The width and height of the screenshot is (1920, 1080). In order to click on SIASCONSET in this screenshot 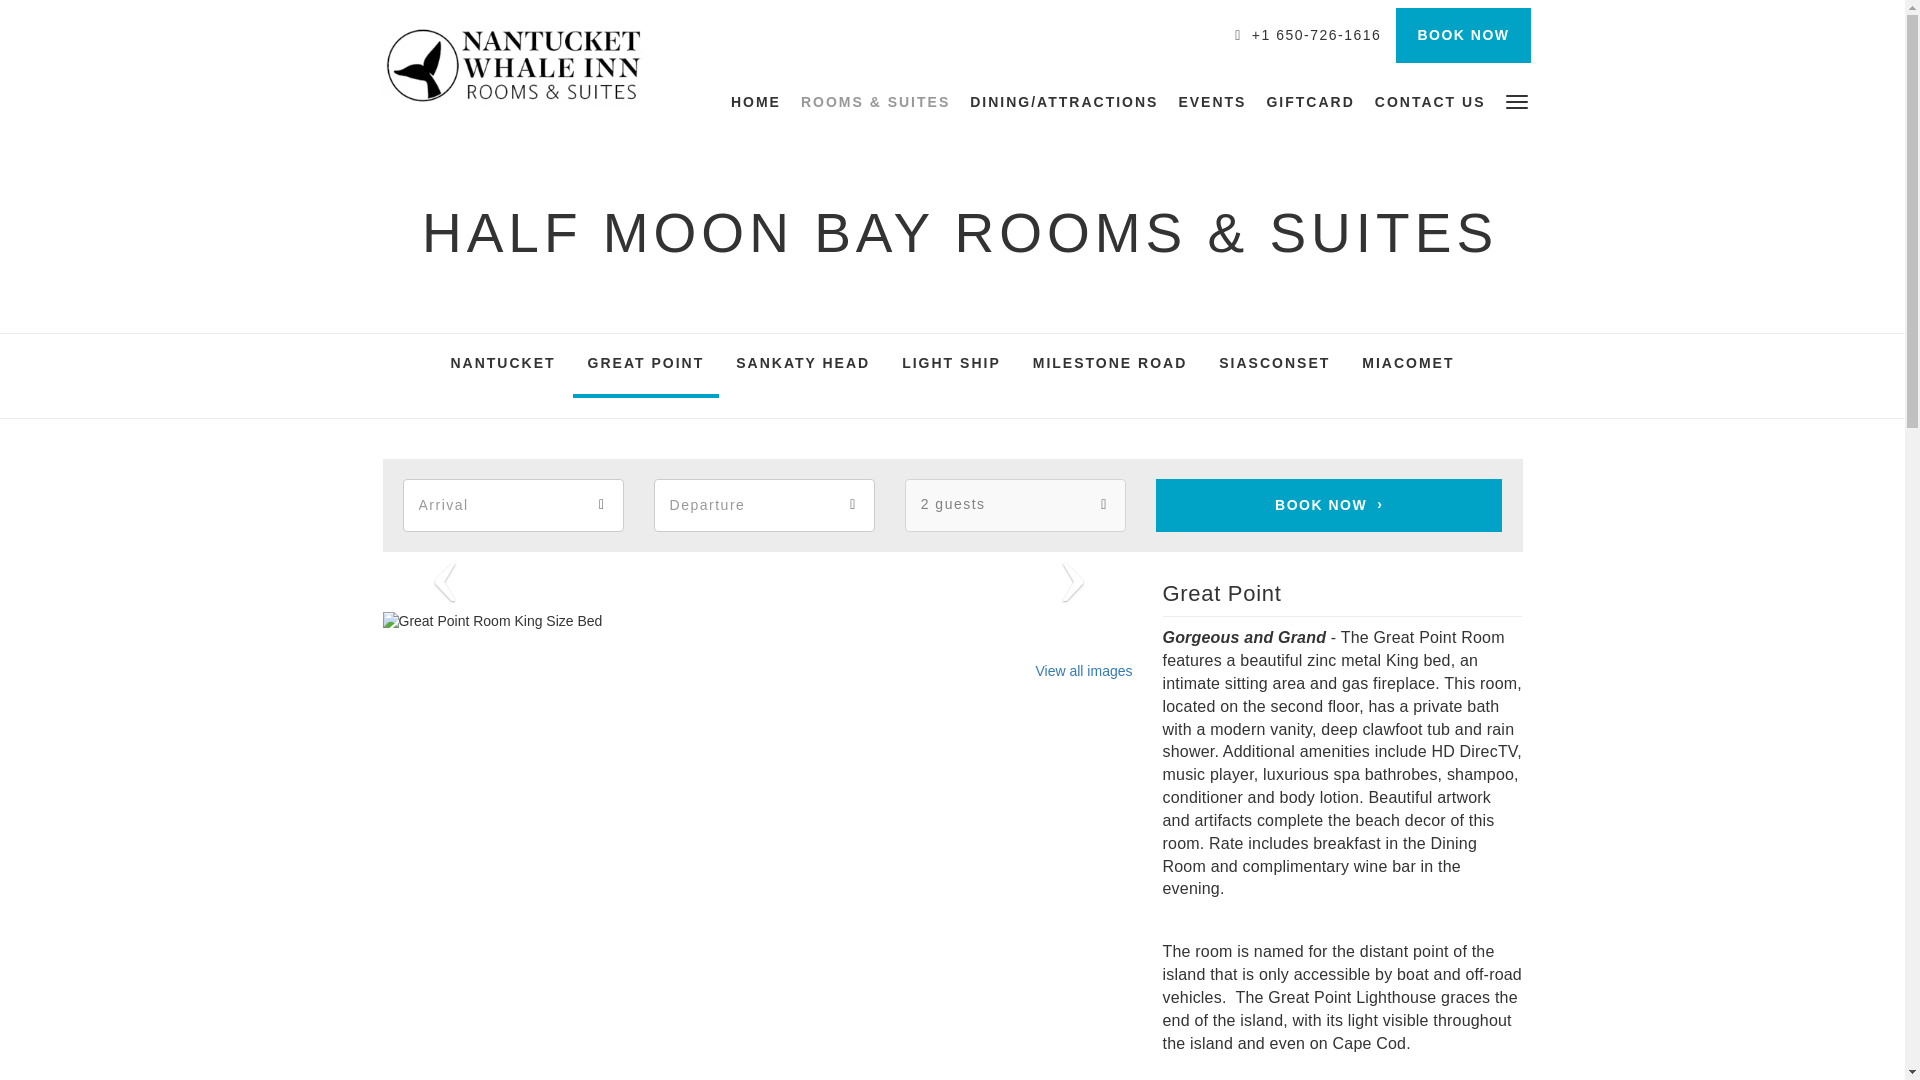, I will do `click(1274, 366)`.